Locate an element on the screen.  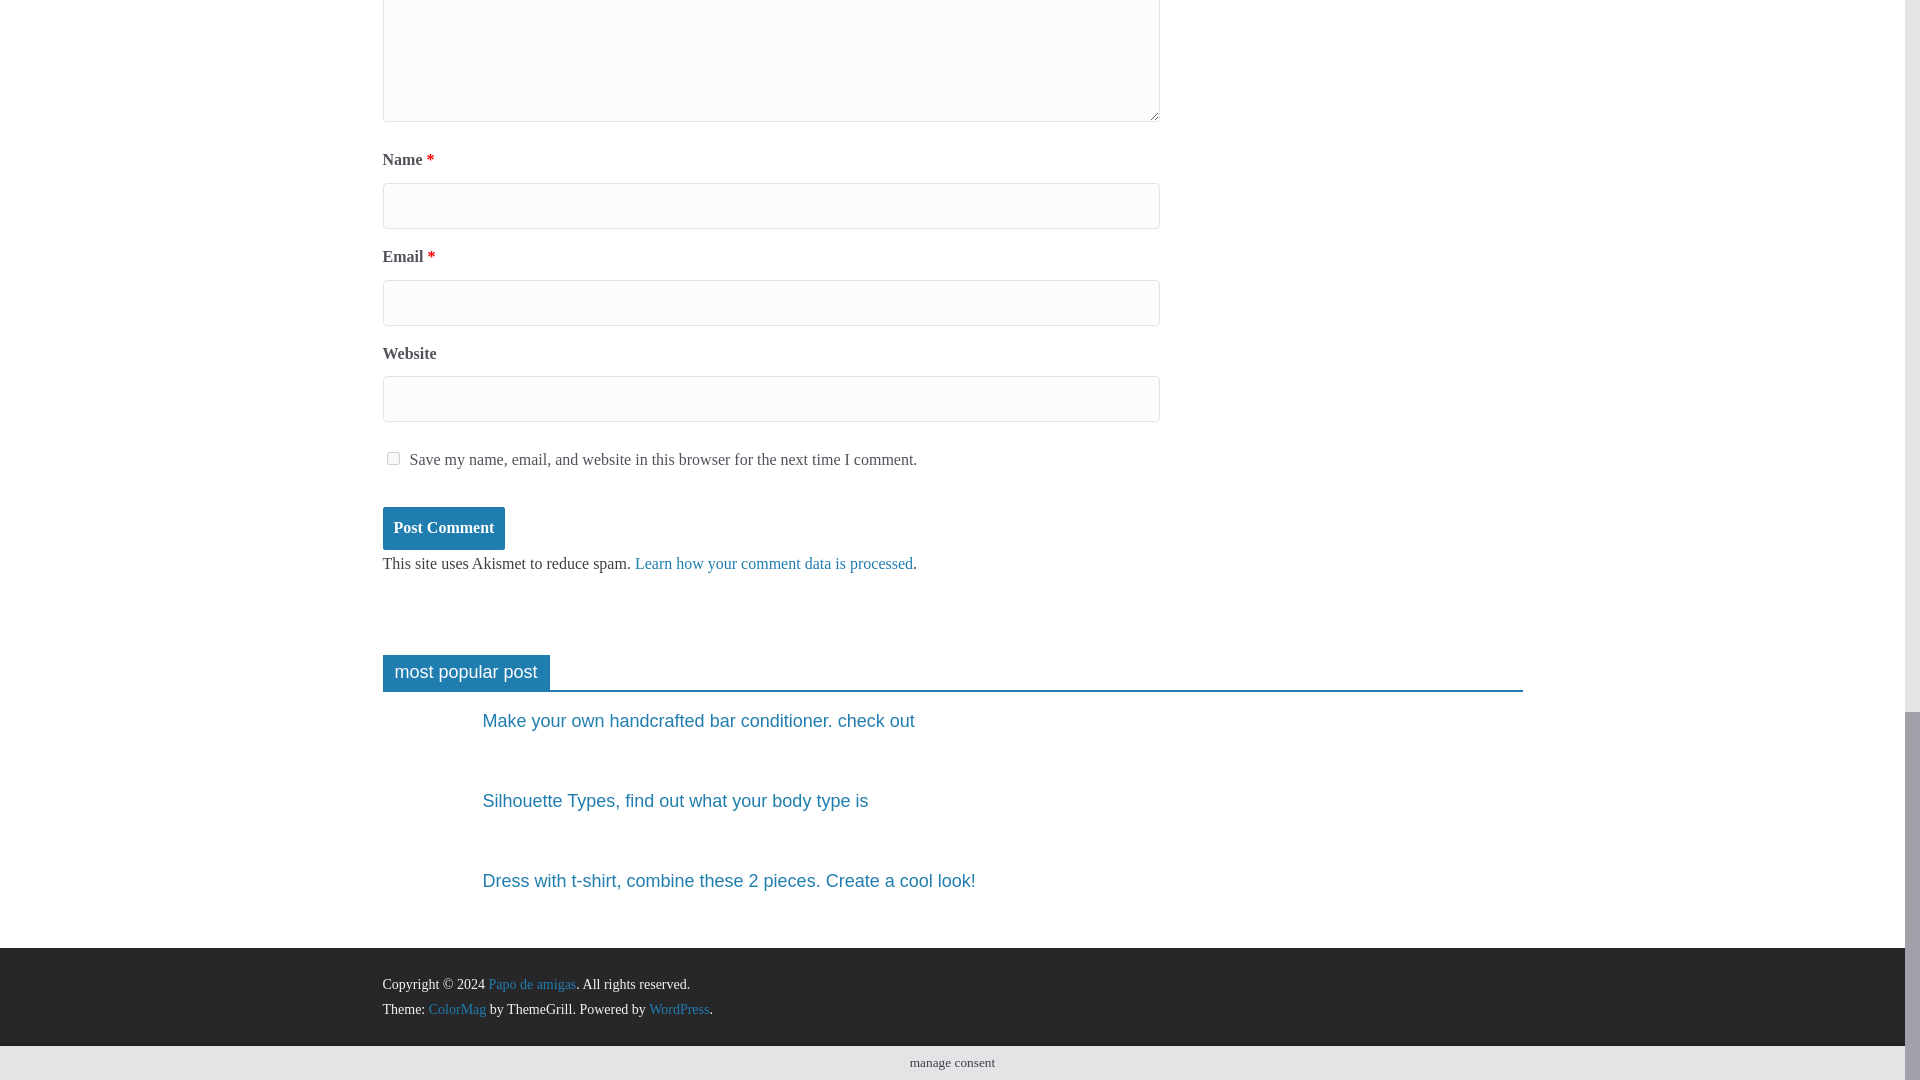
Silhouette Types, find out what your body type is is located at coordinates (422, 828).